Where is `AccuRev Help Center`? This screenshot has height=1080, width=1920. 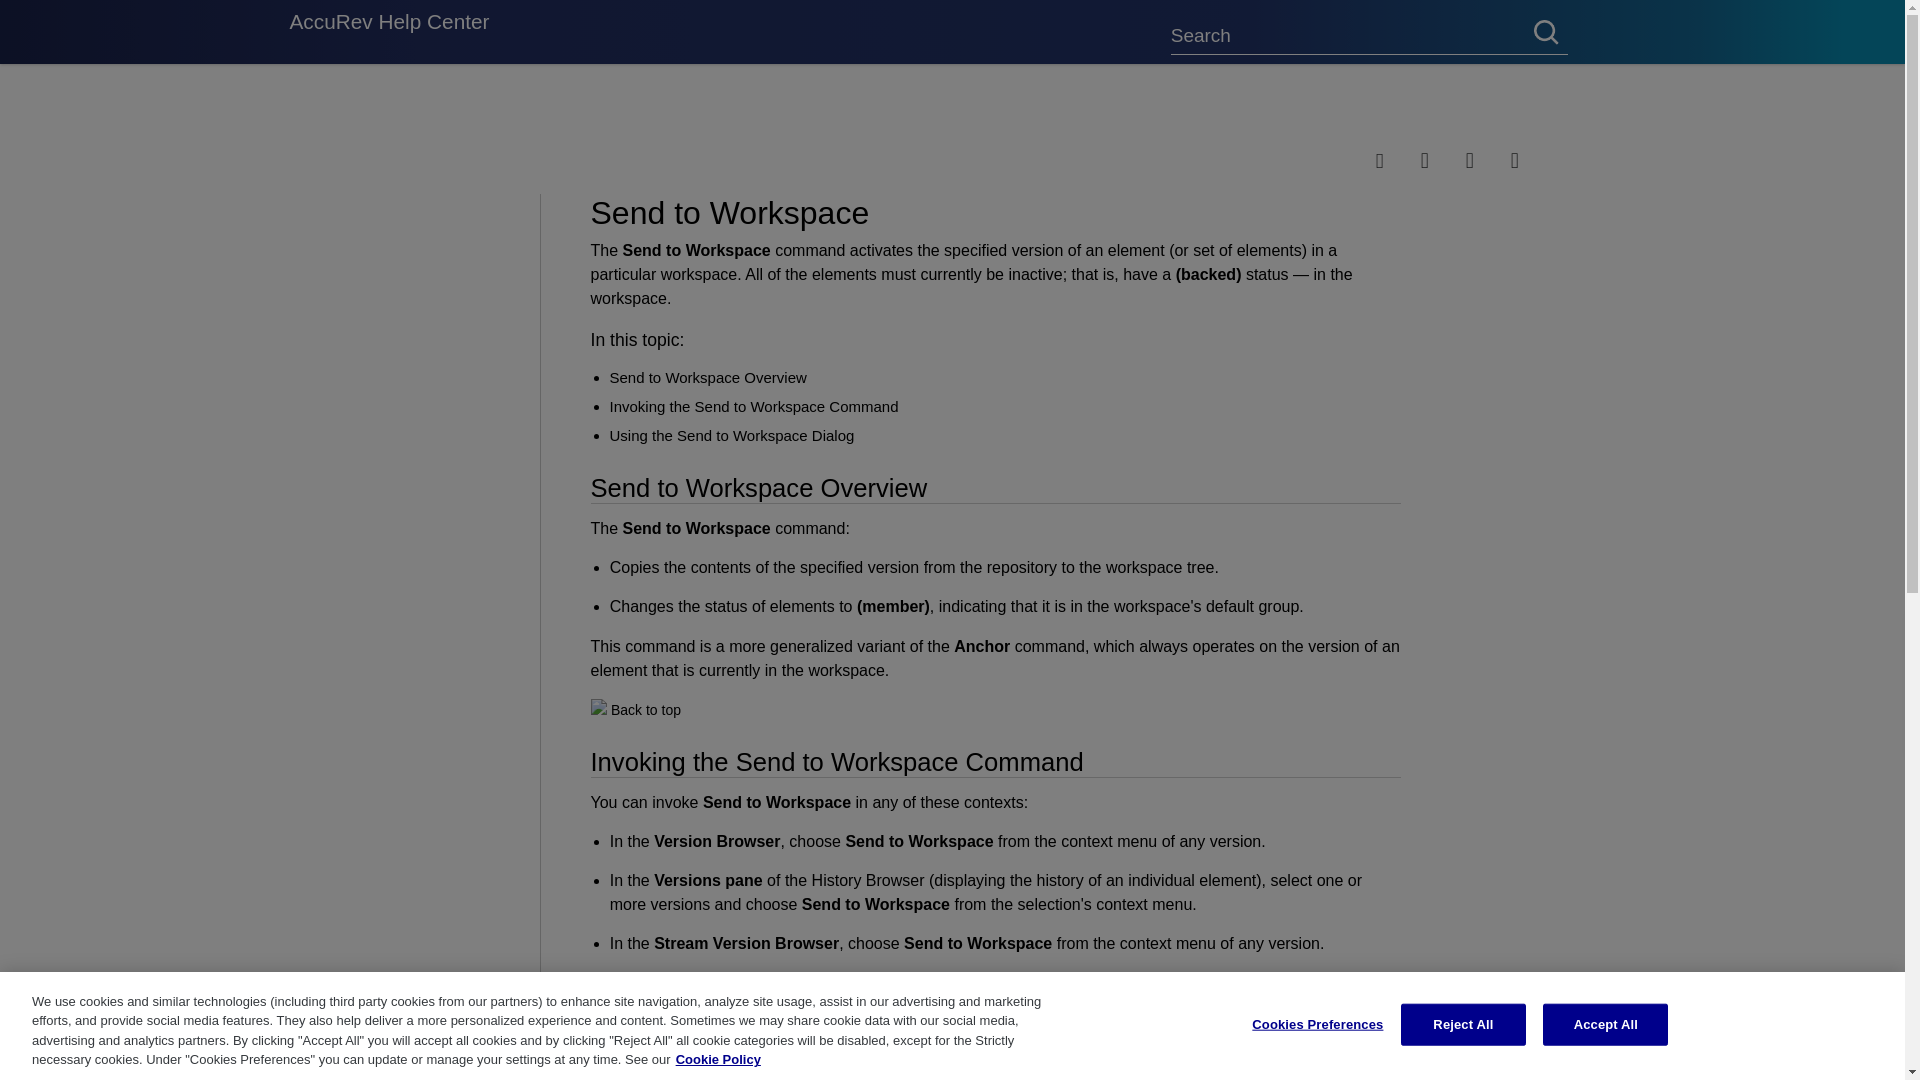 AccuRev Help Center is located at coordinates (389, 32).